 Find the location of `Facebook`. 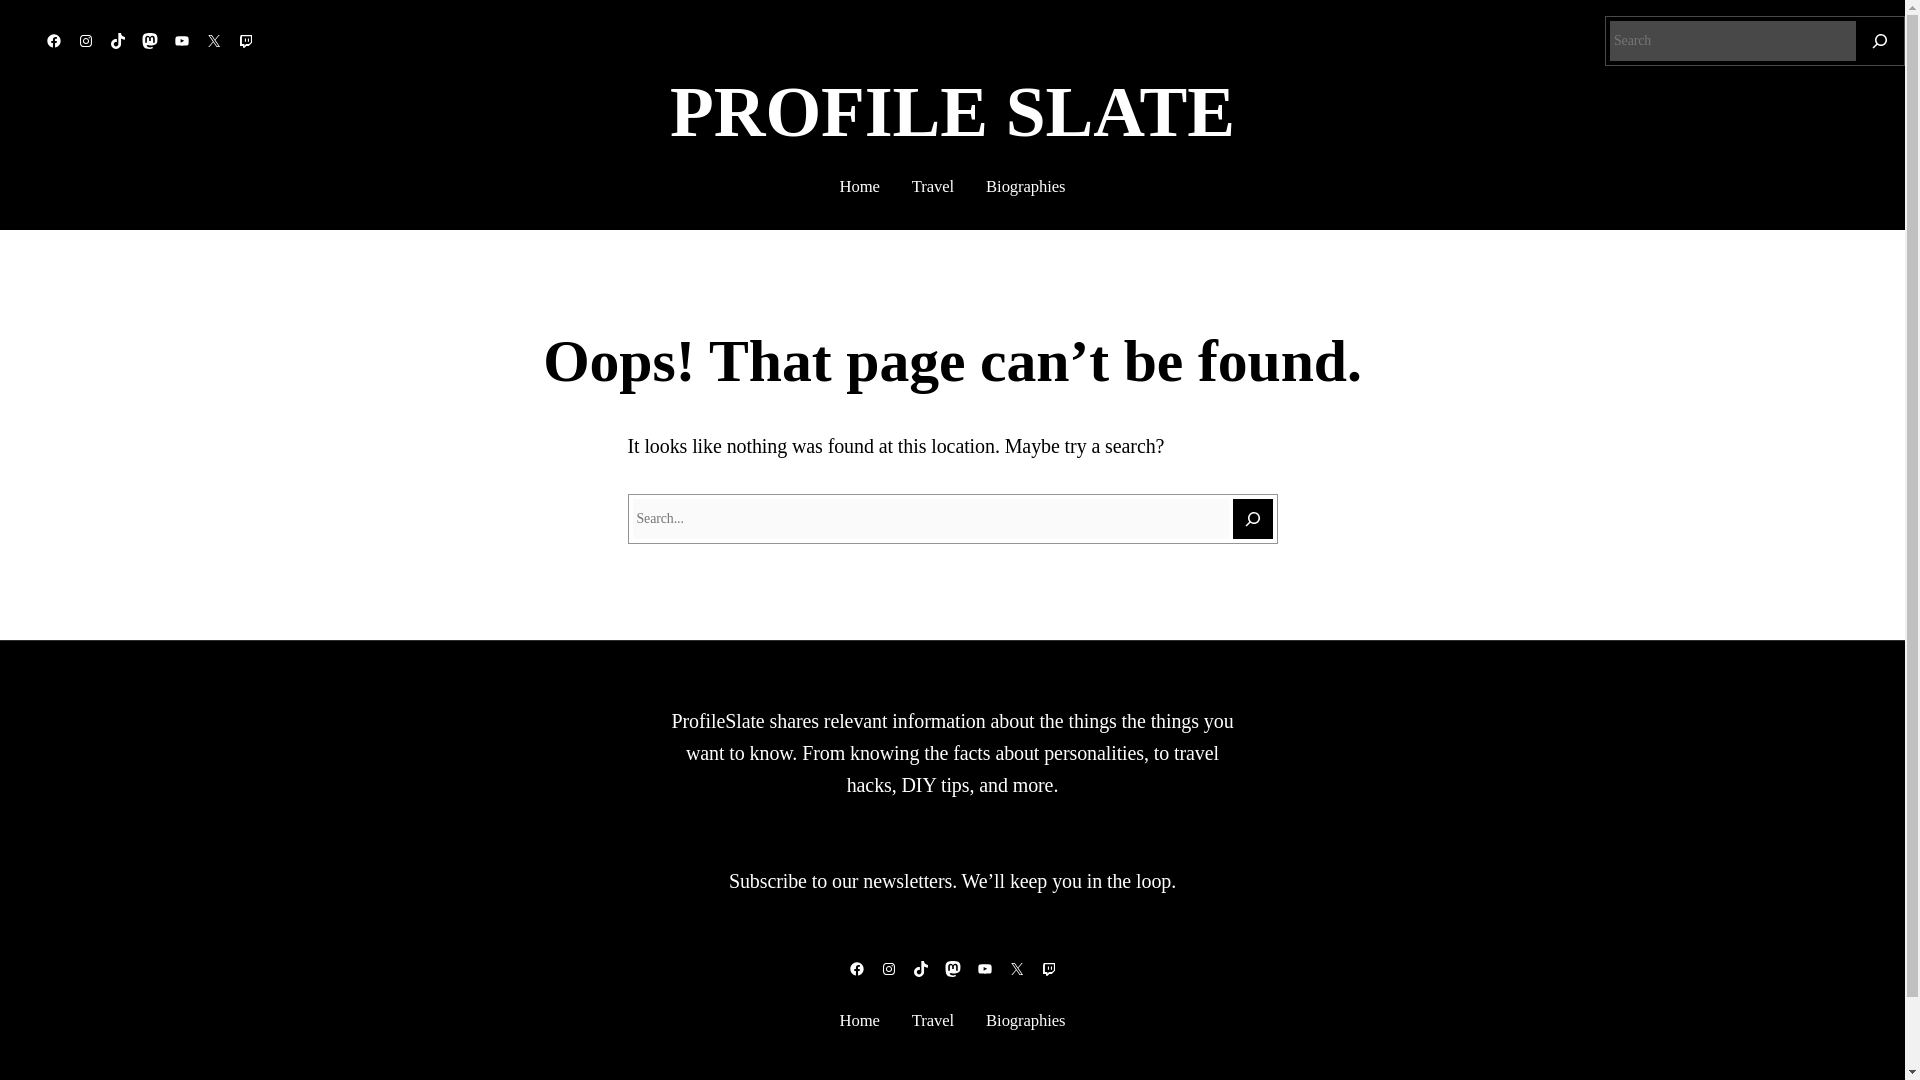

Facebook is located at coordinates (54, 40).